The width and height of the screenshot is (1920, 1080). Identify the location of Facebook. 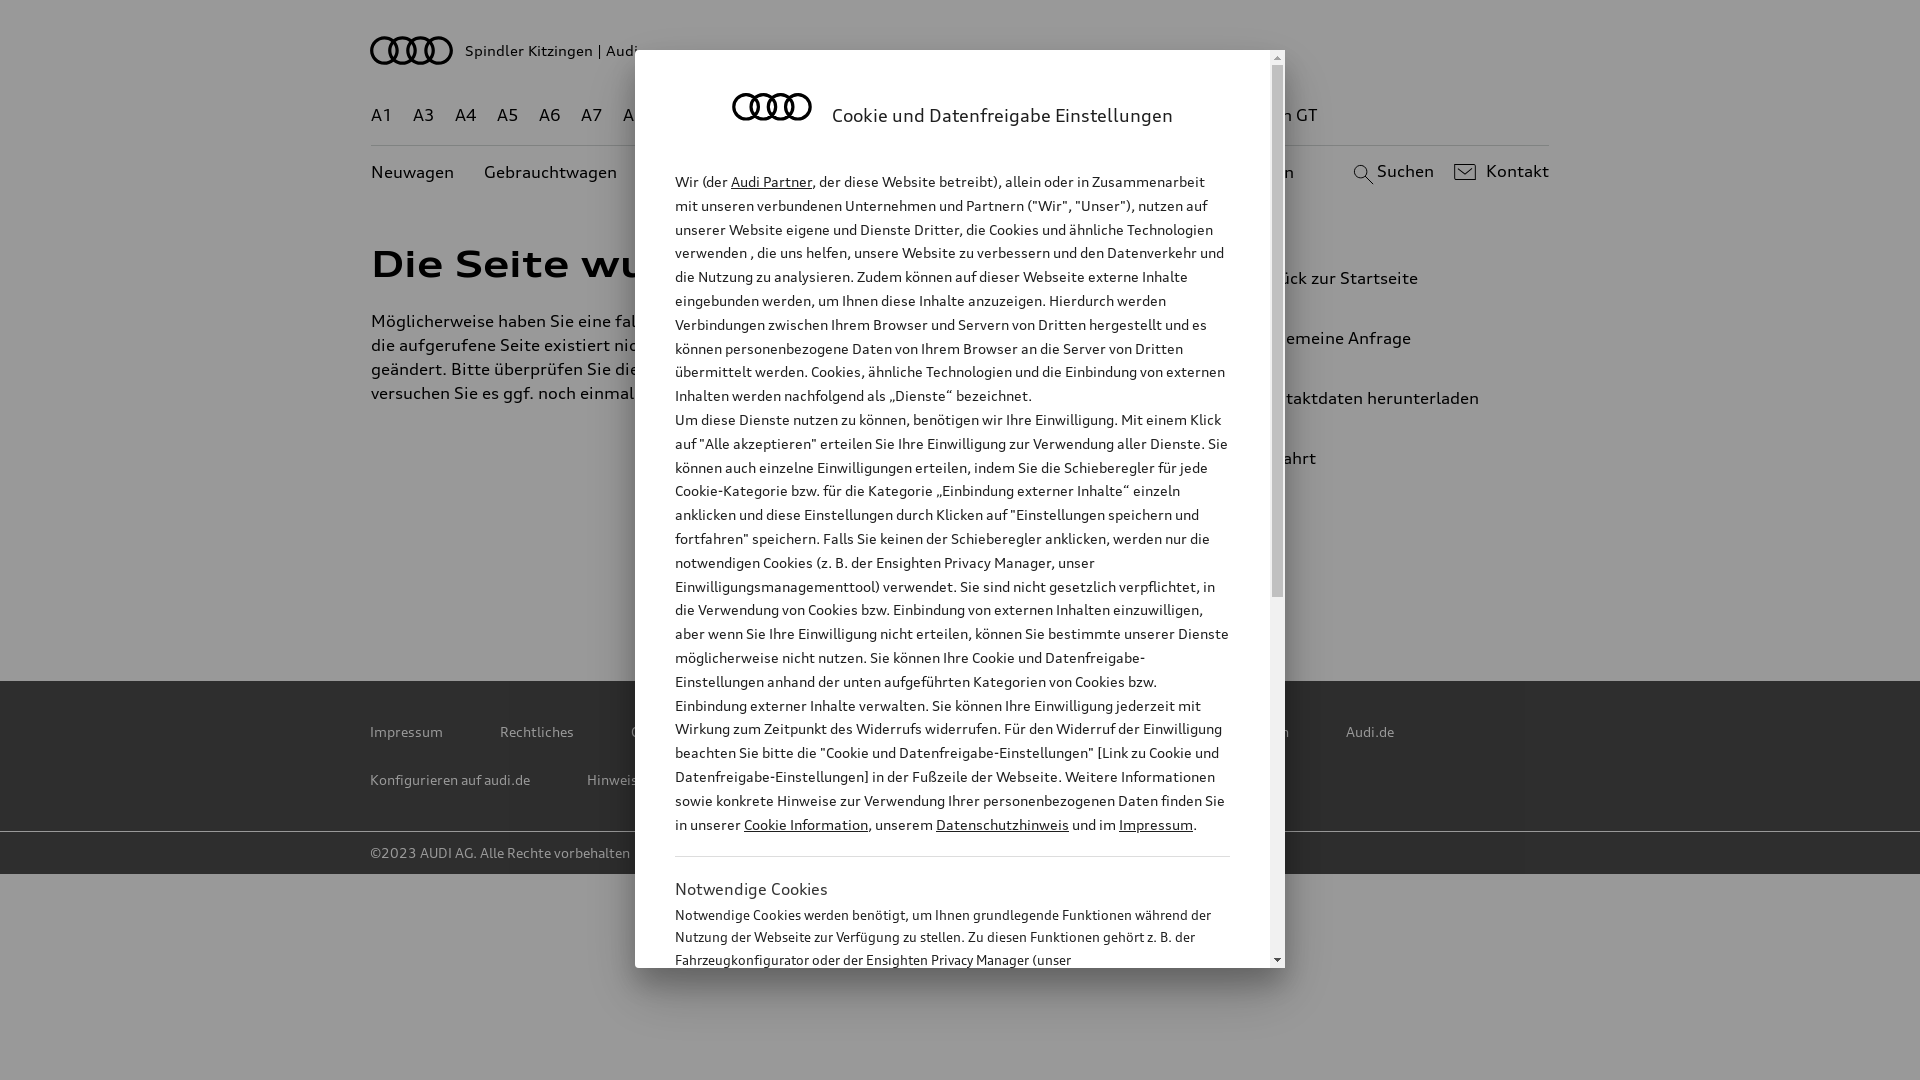
(963, 586).